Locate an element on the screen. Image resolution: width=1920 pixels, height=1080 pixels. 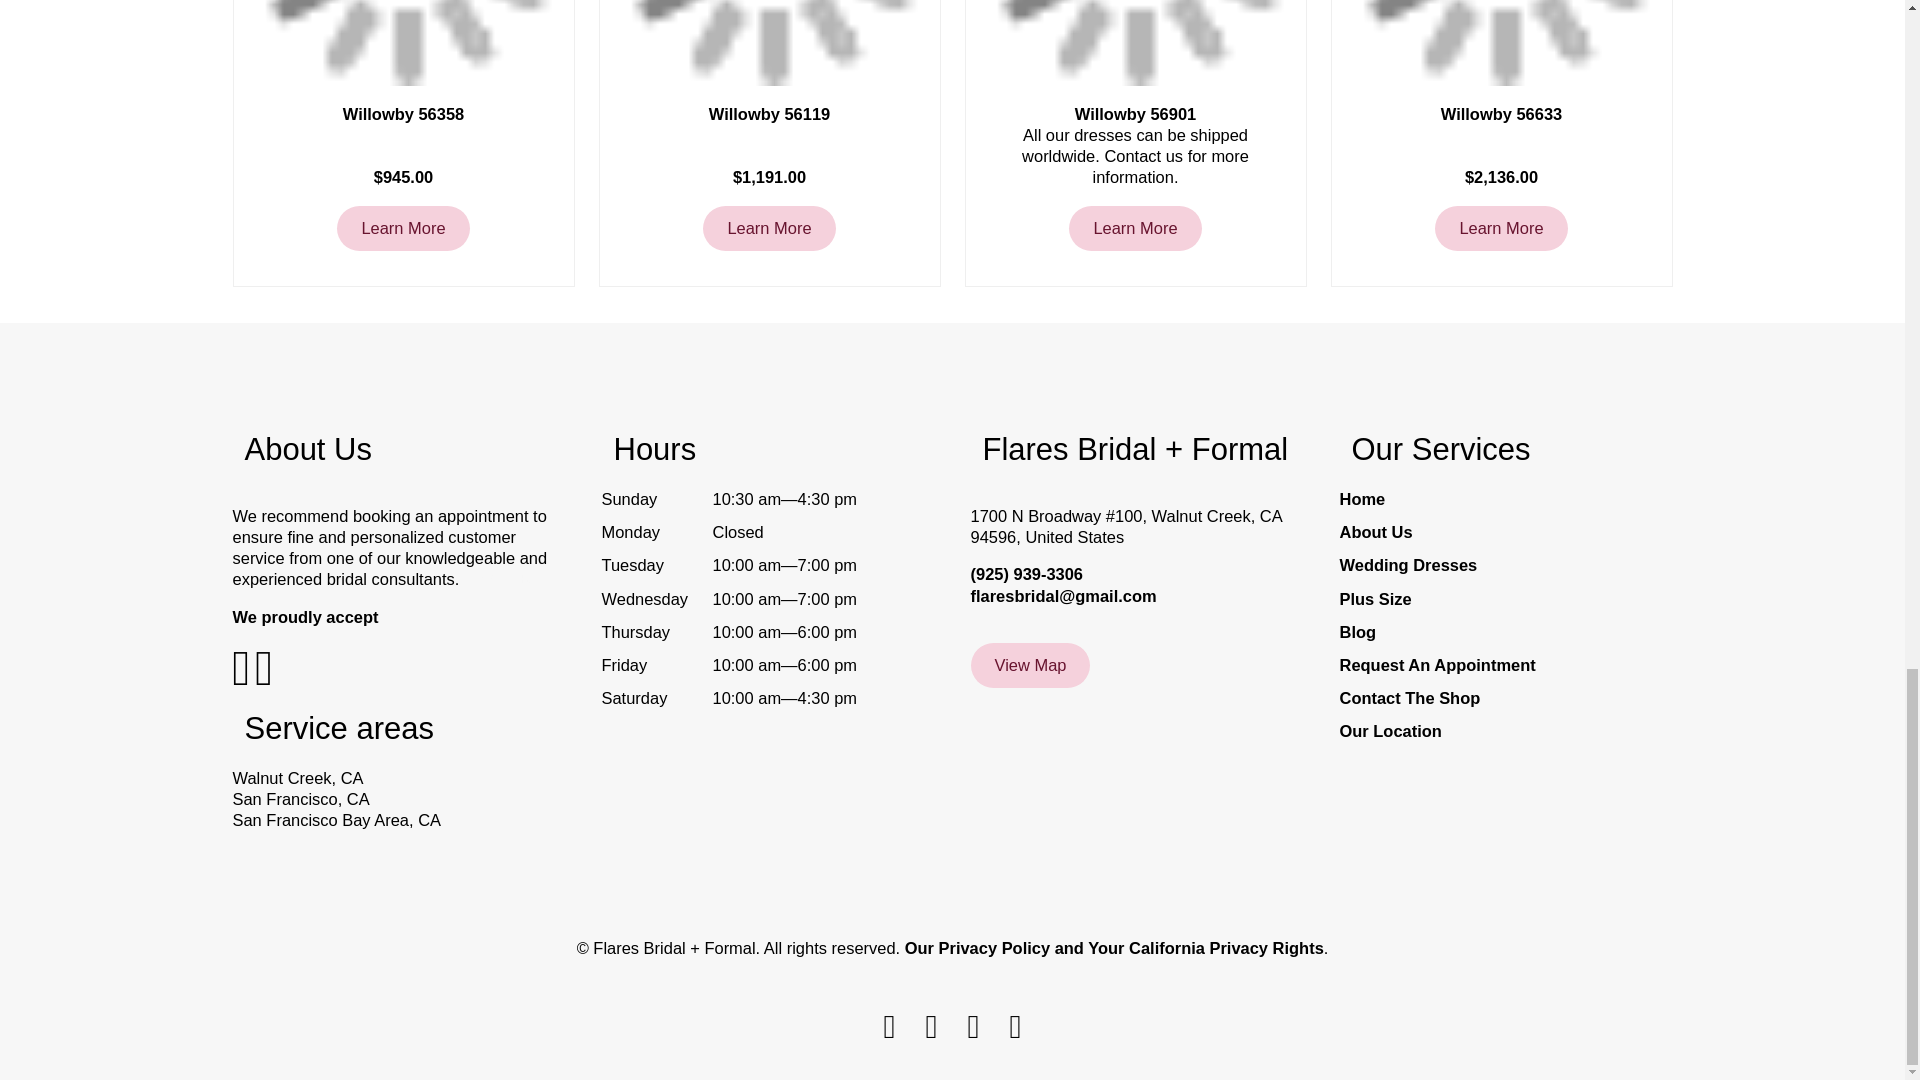
Learn More is located at coordinates (402, 228).